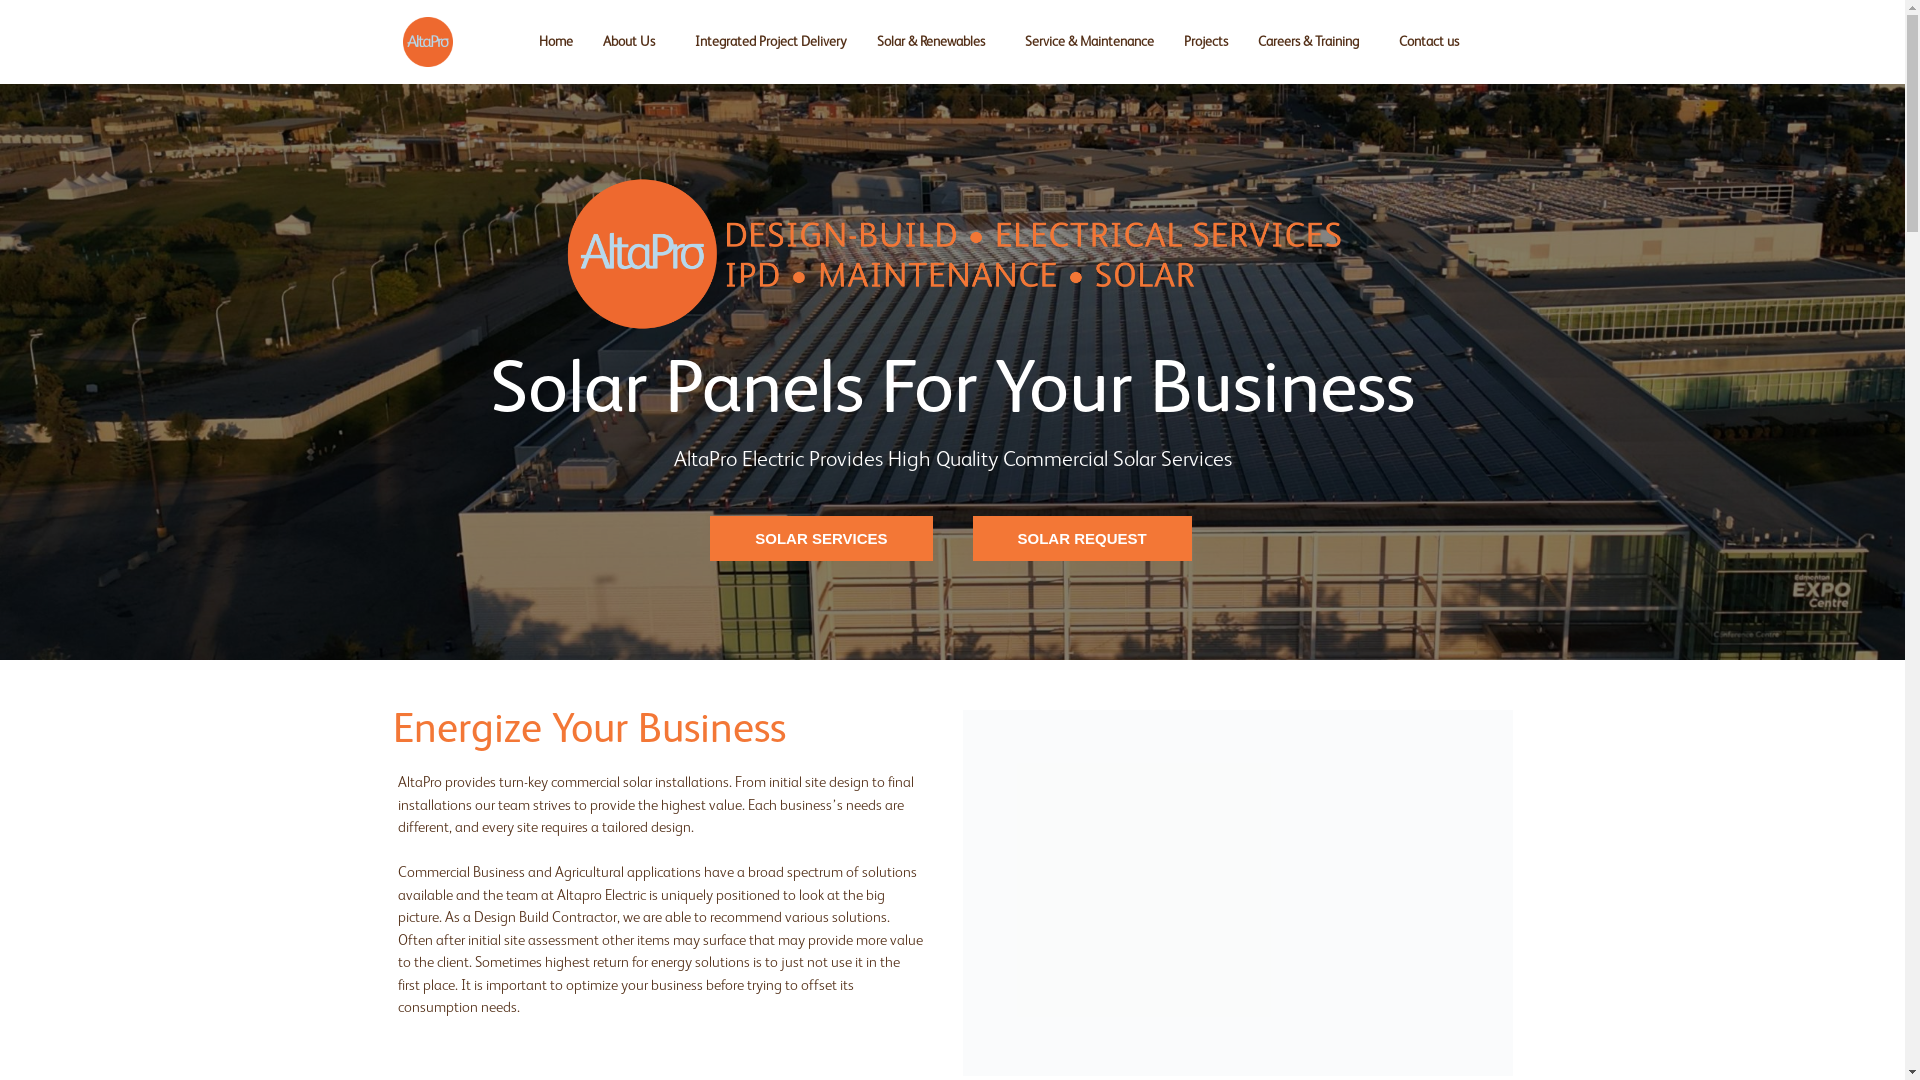  What do you see at coordinates (1206, 42) in the screenshot?
I see `Projects` at bounding box center [1206, 42].